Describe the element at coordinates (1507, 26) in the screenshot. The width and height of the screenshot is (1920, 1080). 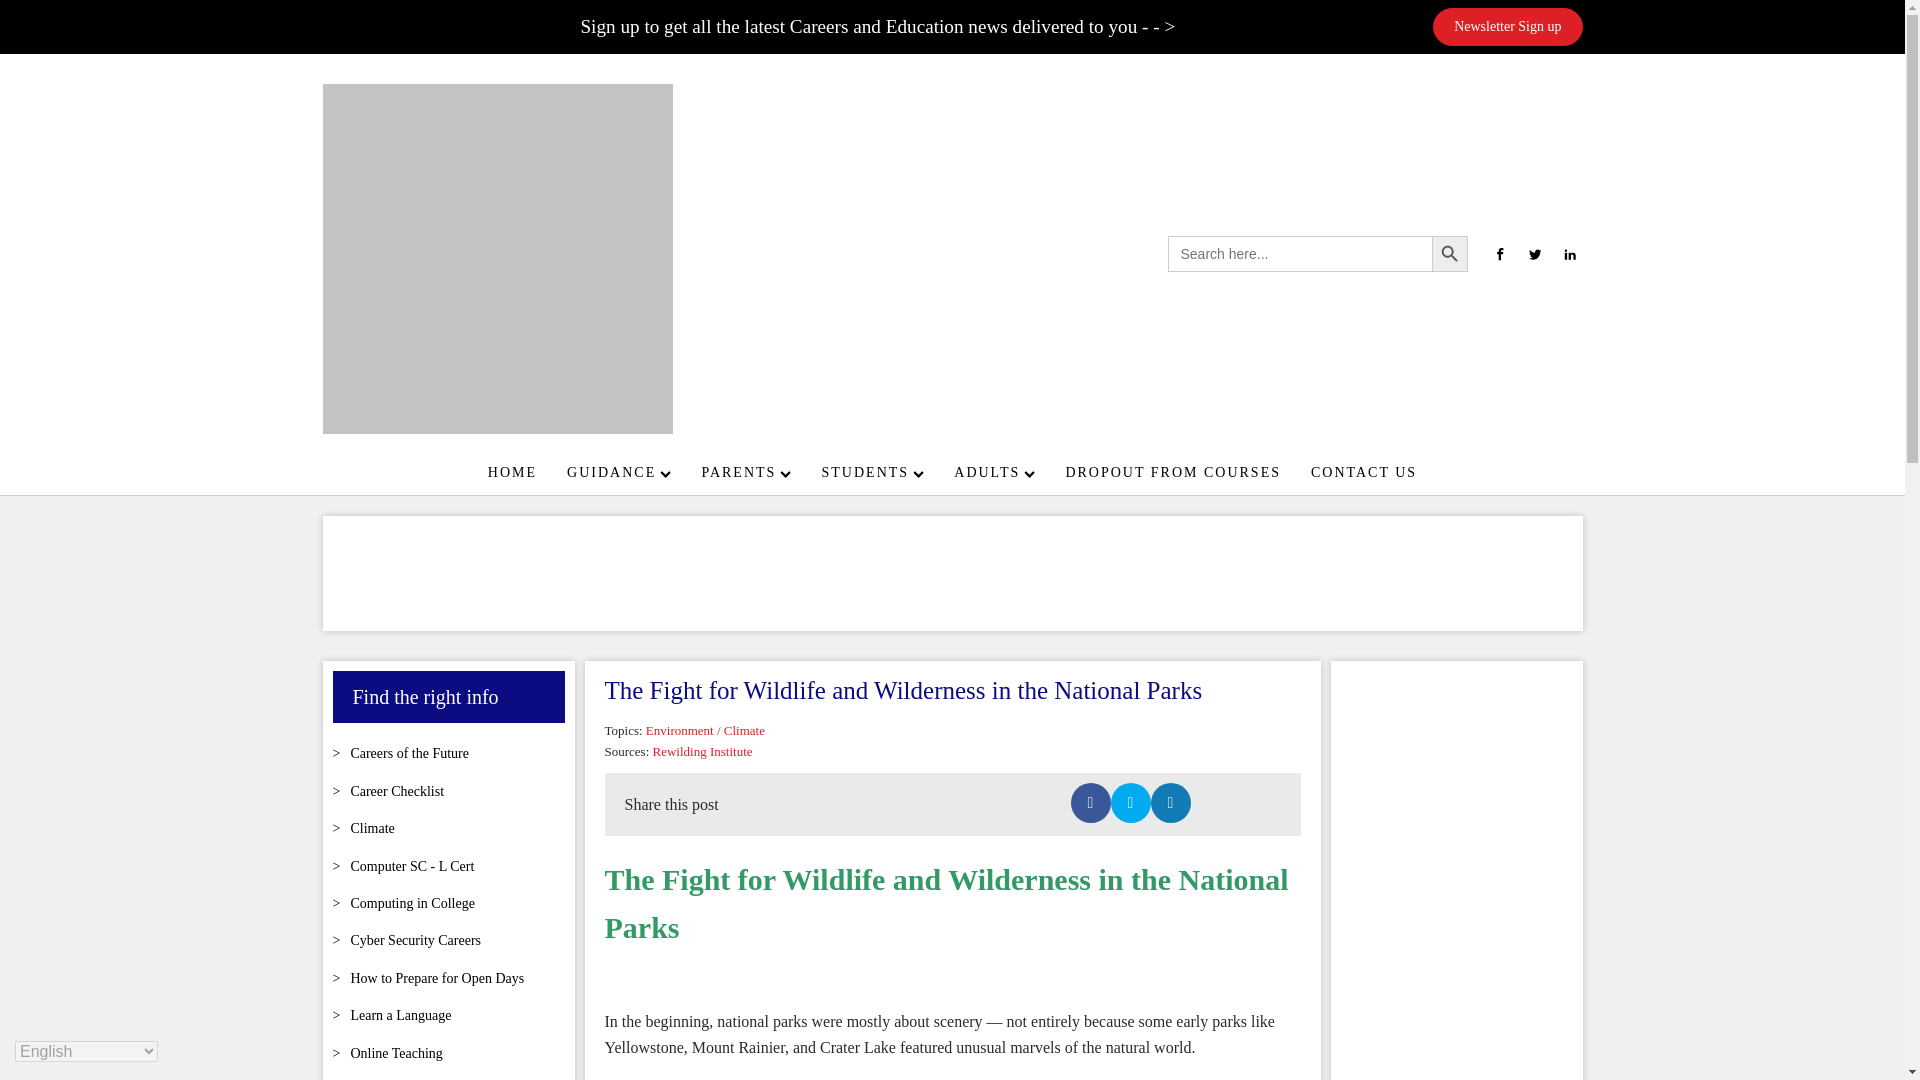
I see `Newsletter Sign up` at that location.